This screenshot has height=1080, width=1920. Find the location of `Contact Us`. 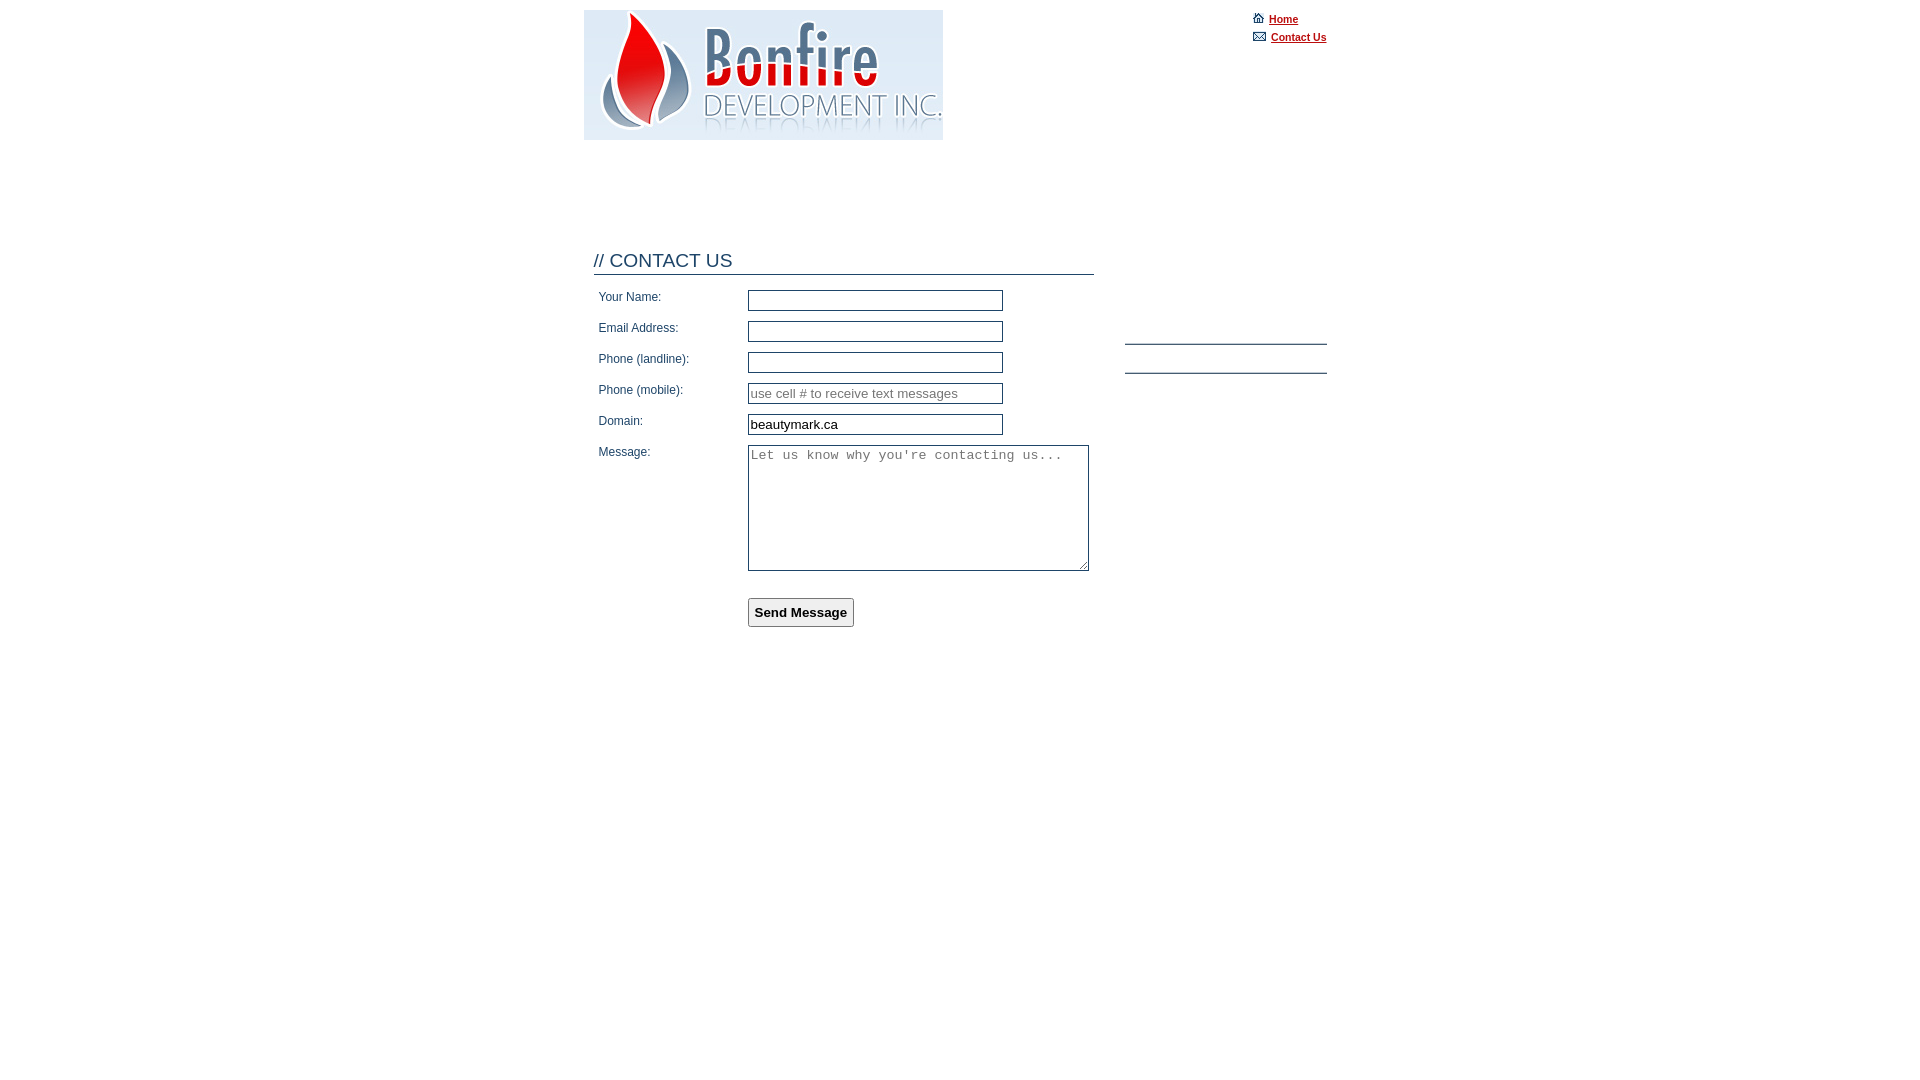

Contact Us is located at coordinates (1232, 388).